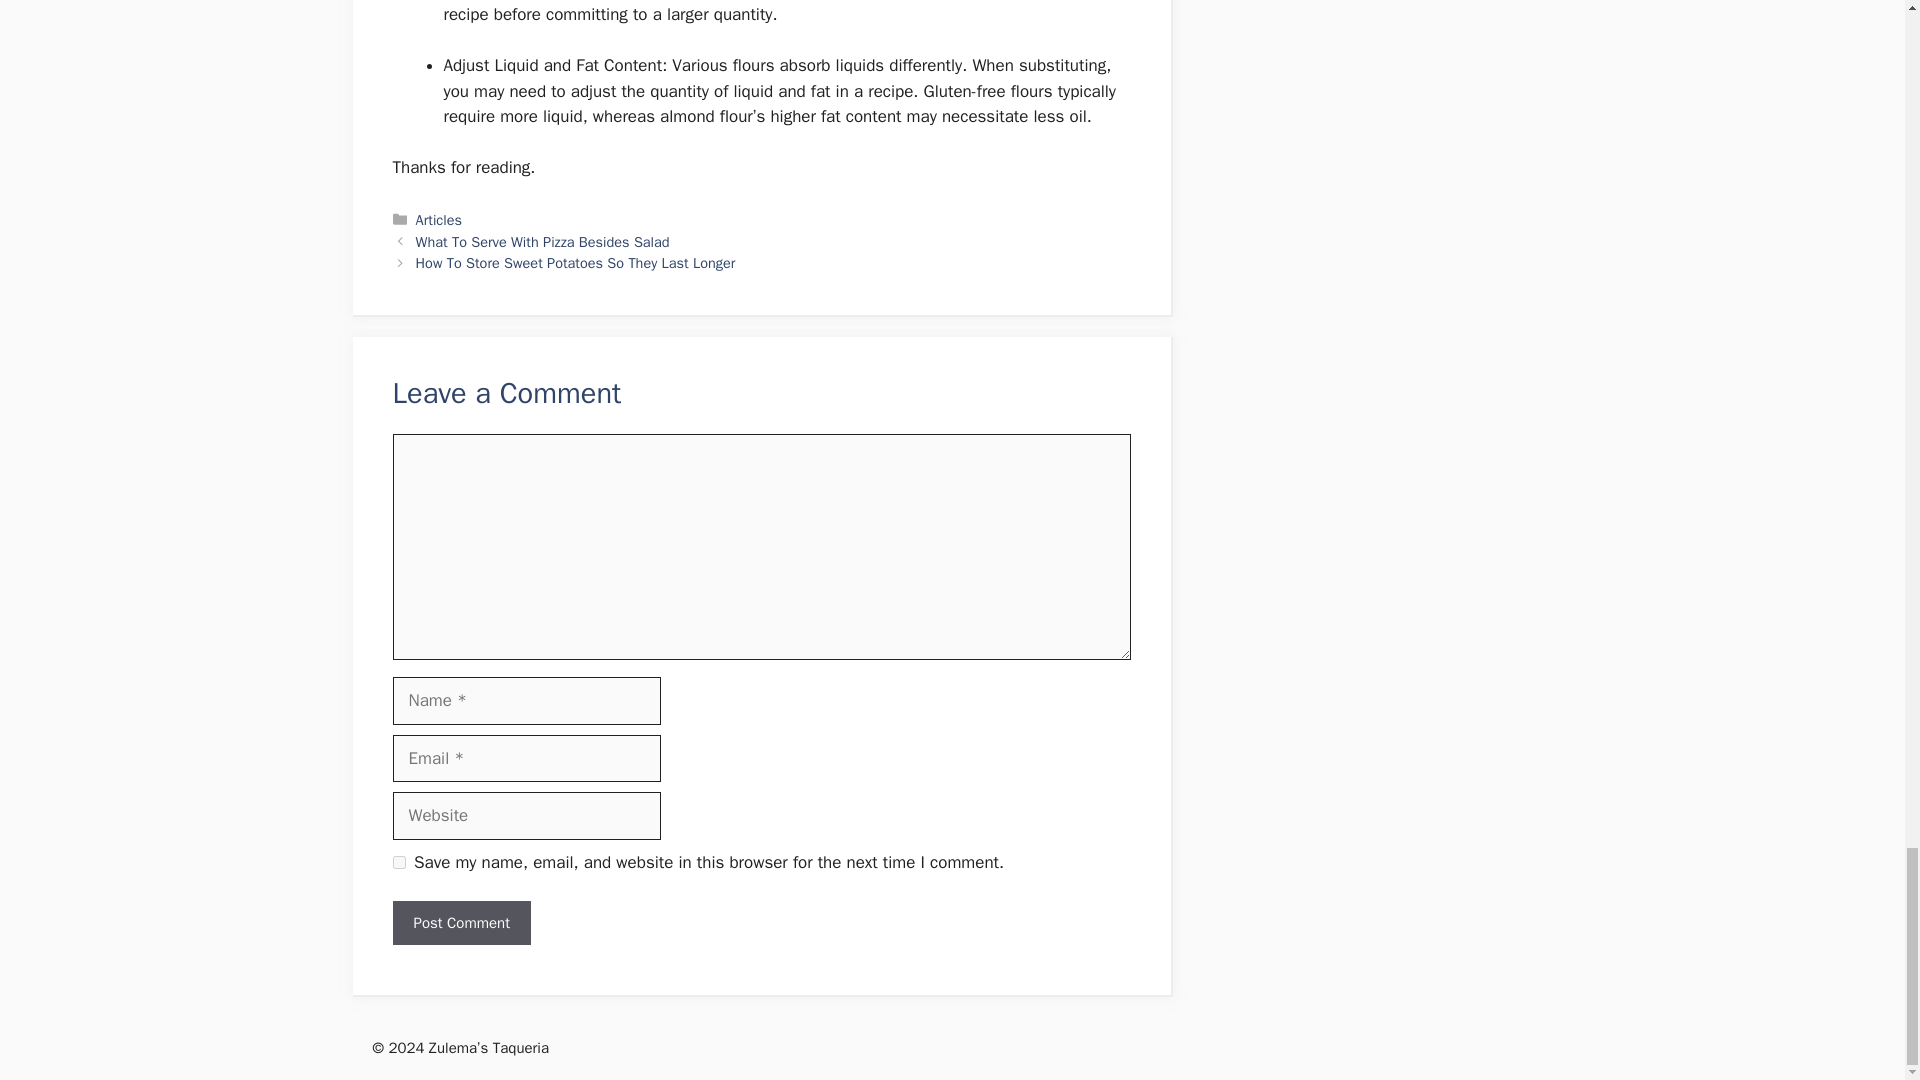 The image size is (1920, 1080). Describe the element at coordinates (576, 262) in the screenshot. I see `How To Store Sweet Potatoes So They Last Longer` at that location.